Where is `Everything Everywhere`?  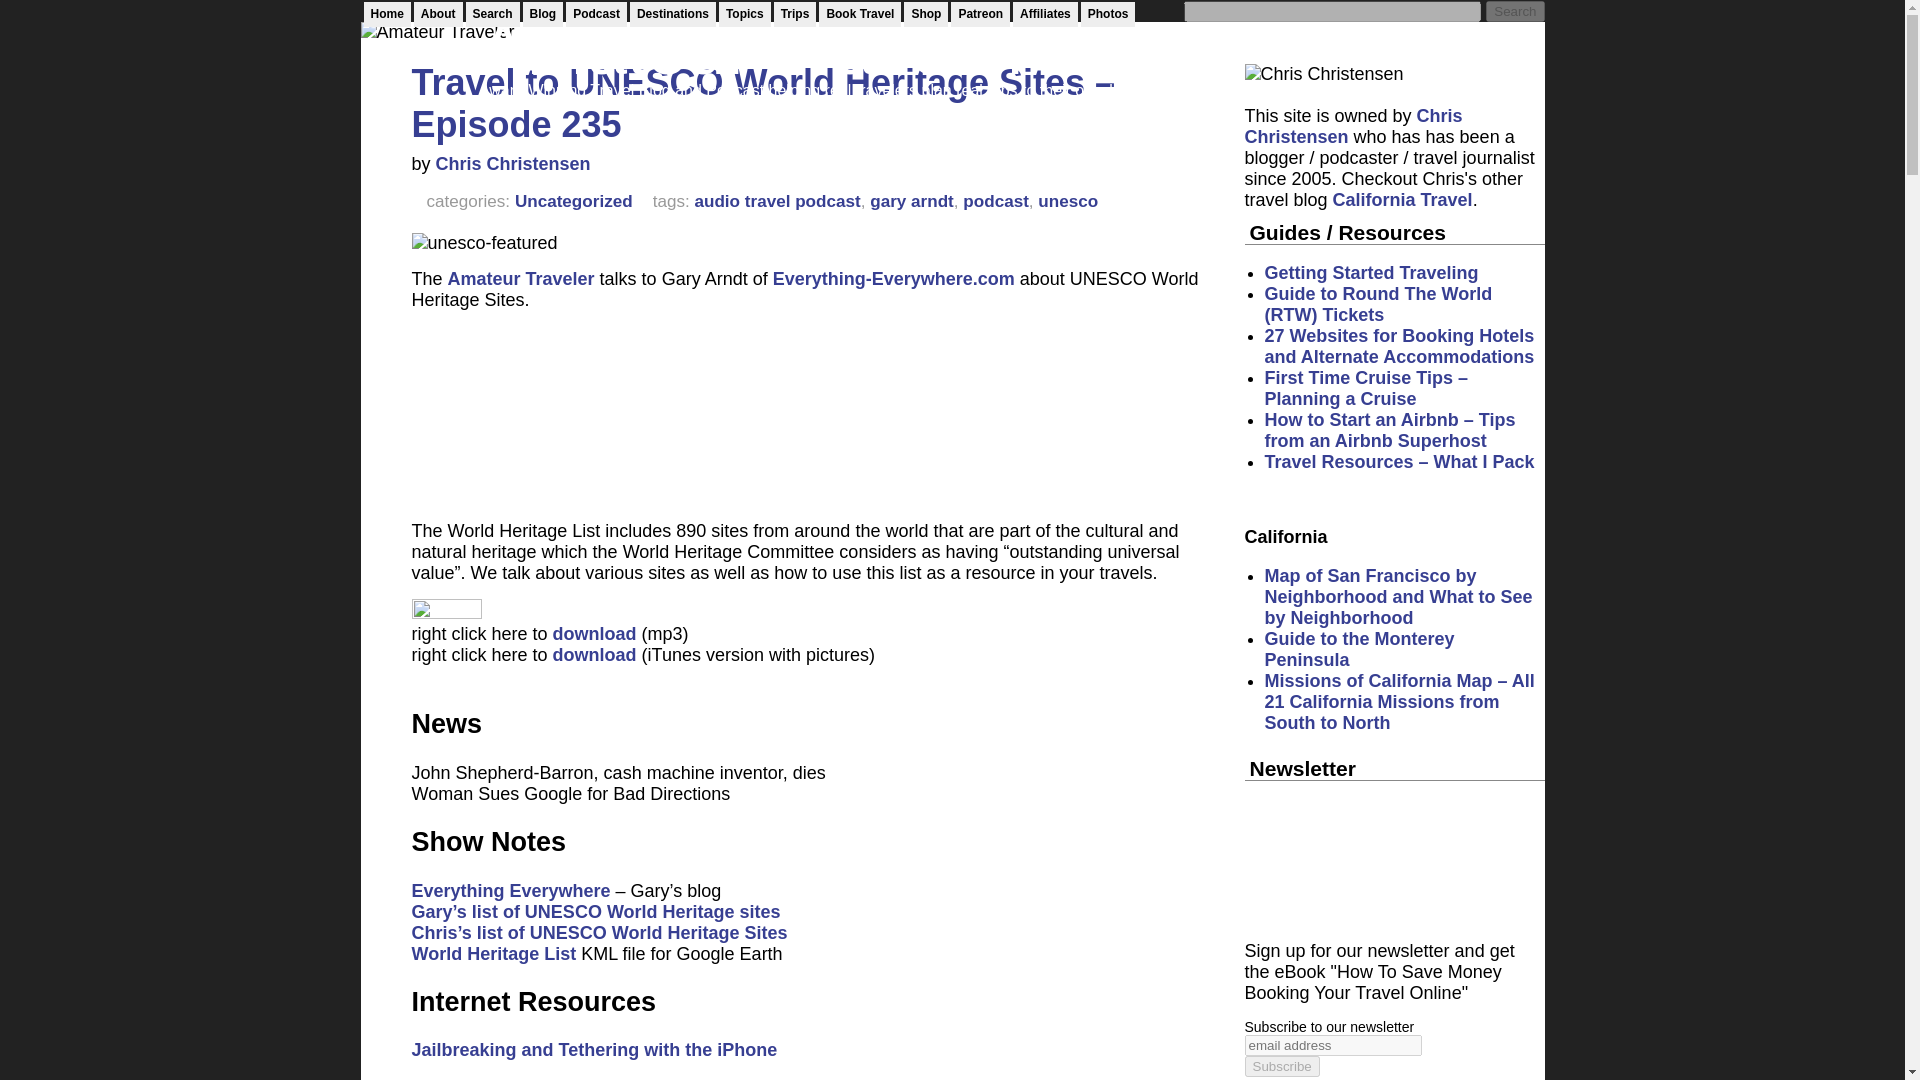 Everything Everywhere is located at coordinates (511, 890).